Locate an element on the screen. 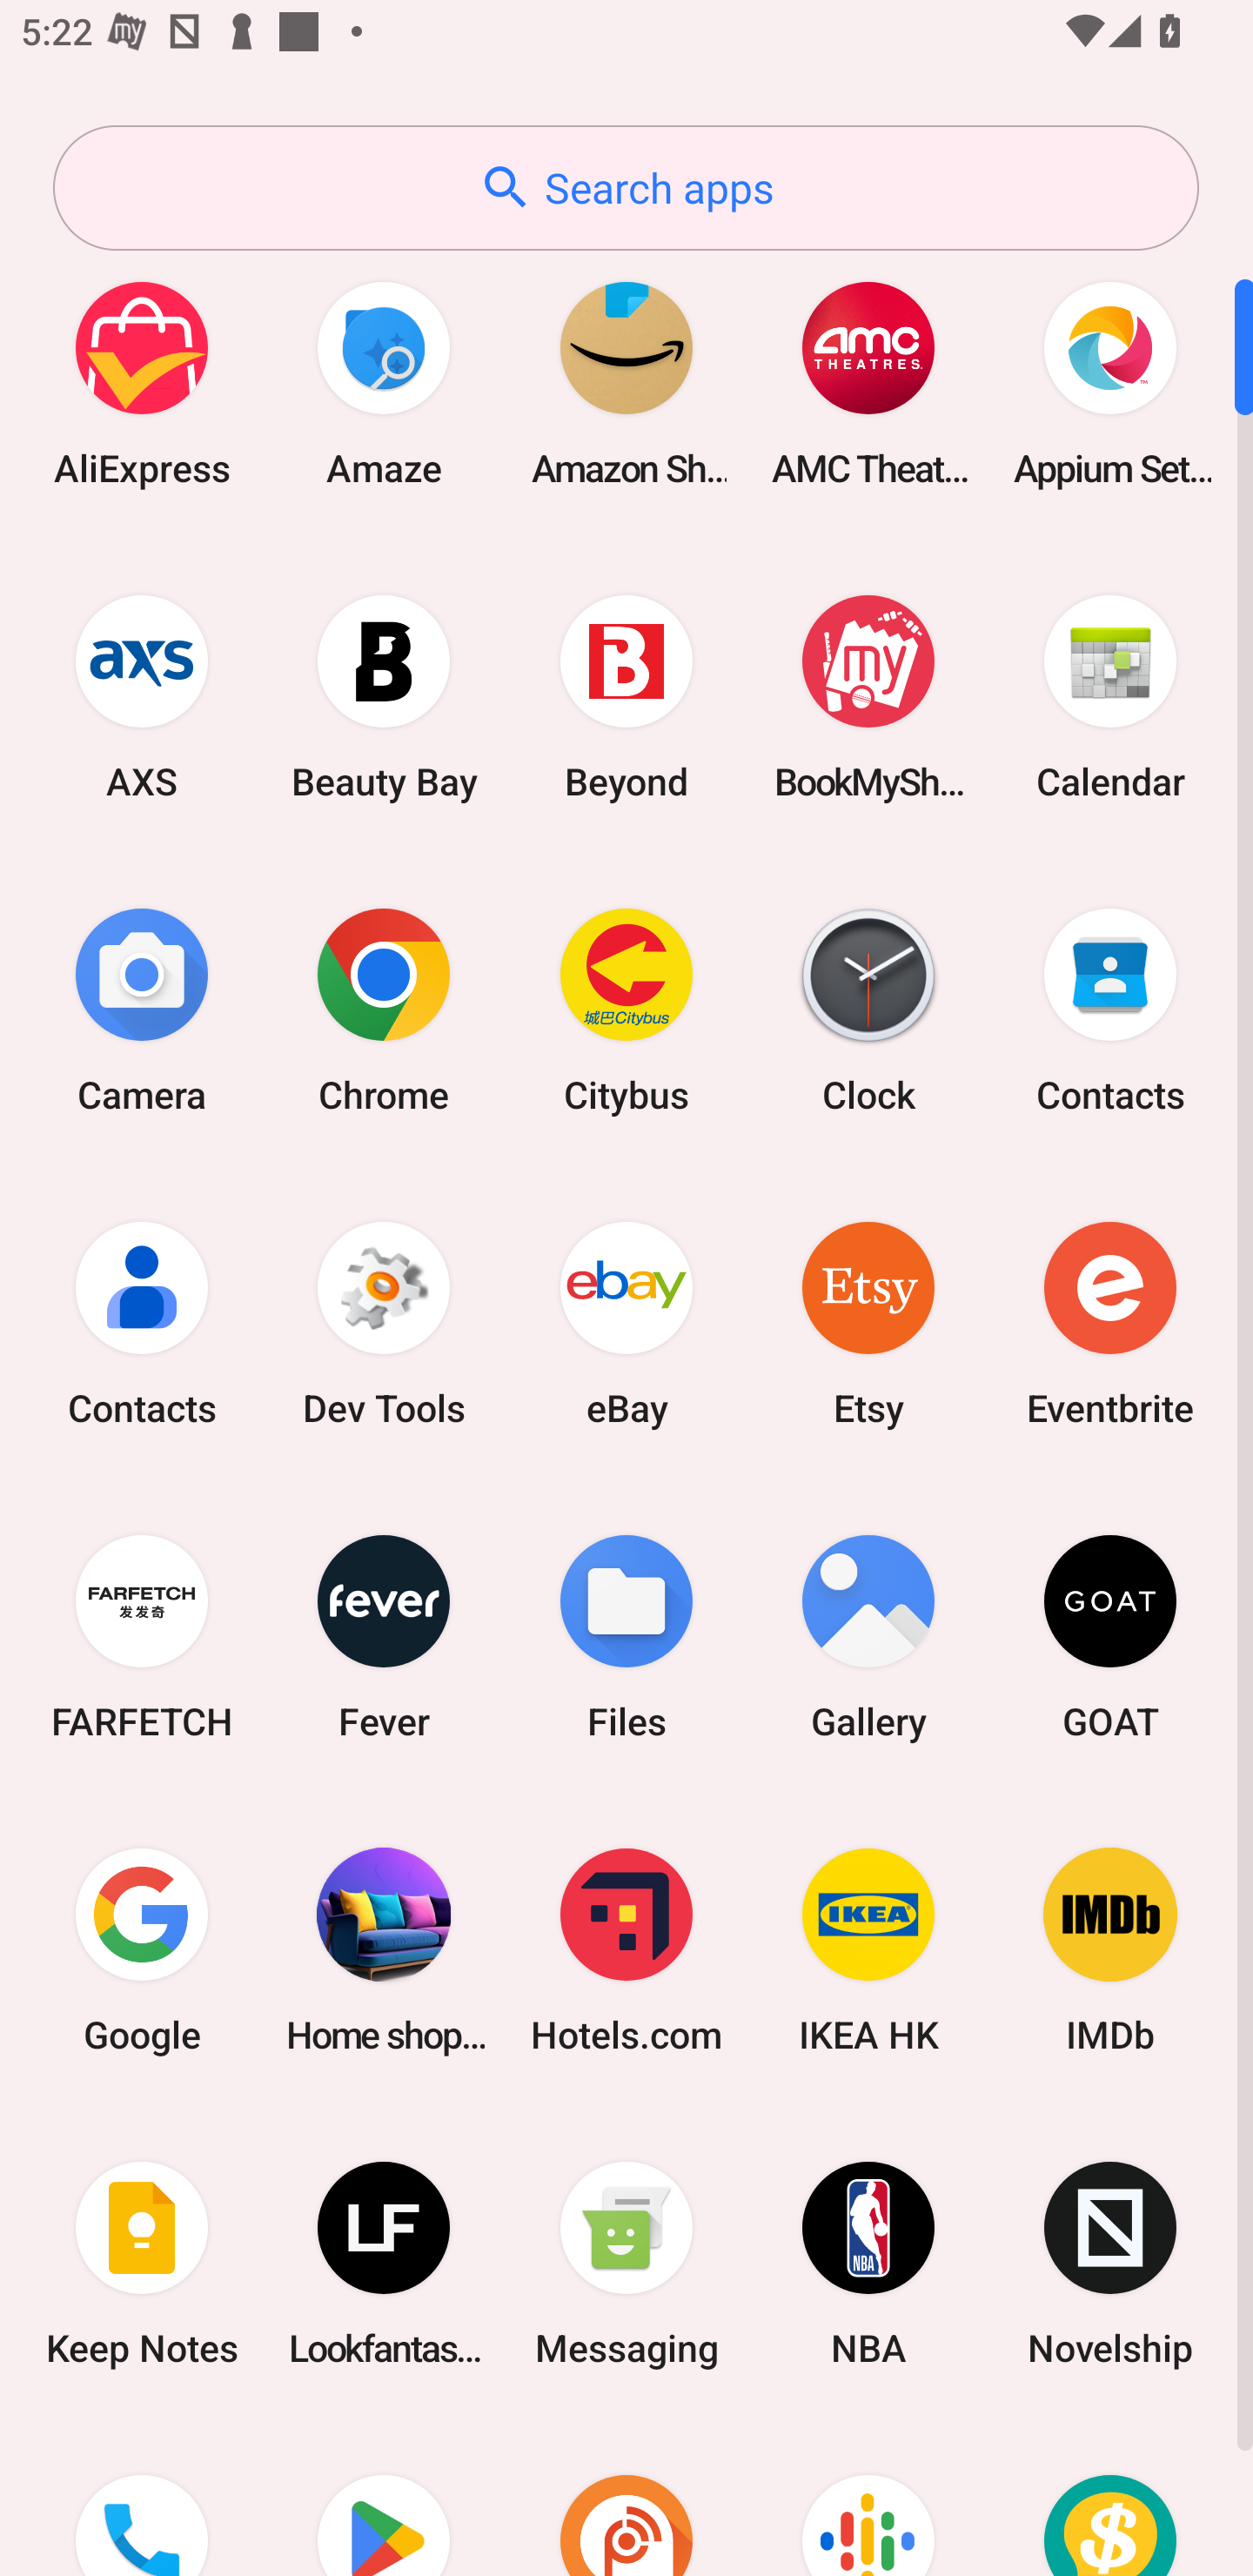  Citybus is located at coordinates (626, 1010).